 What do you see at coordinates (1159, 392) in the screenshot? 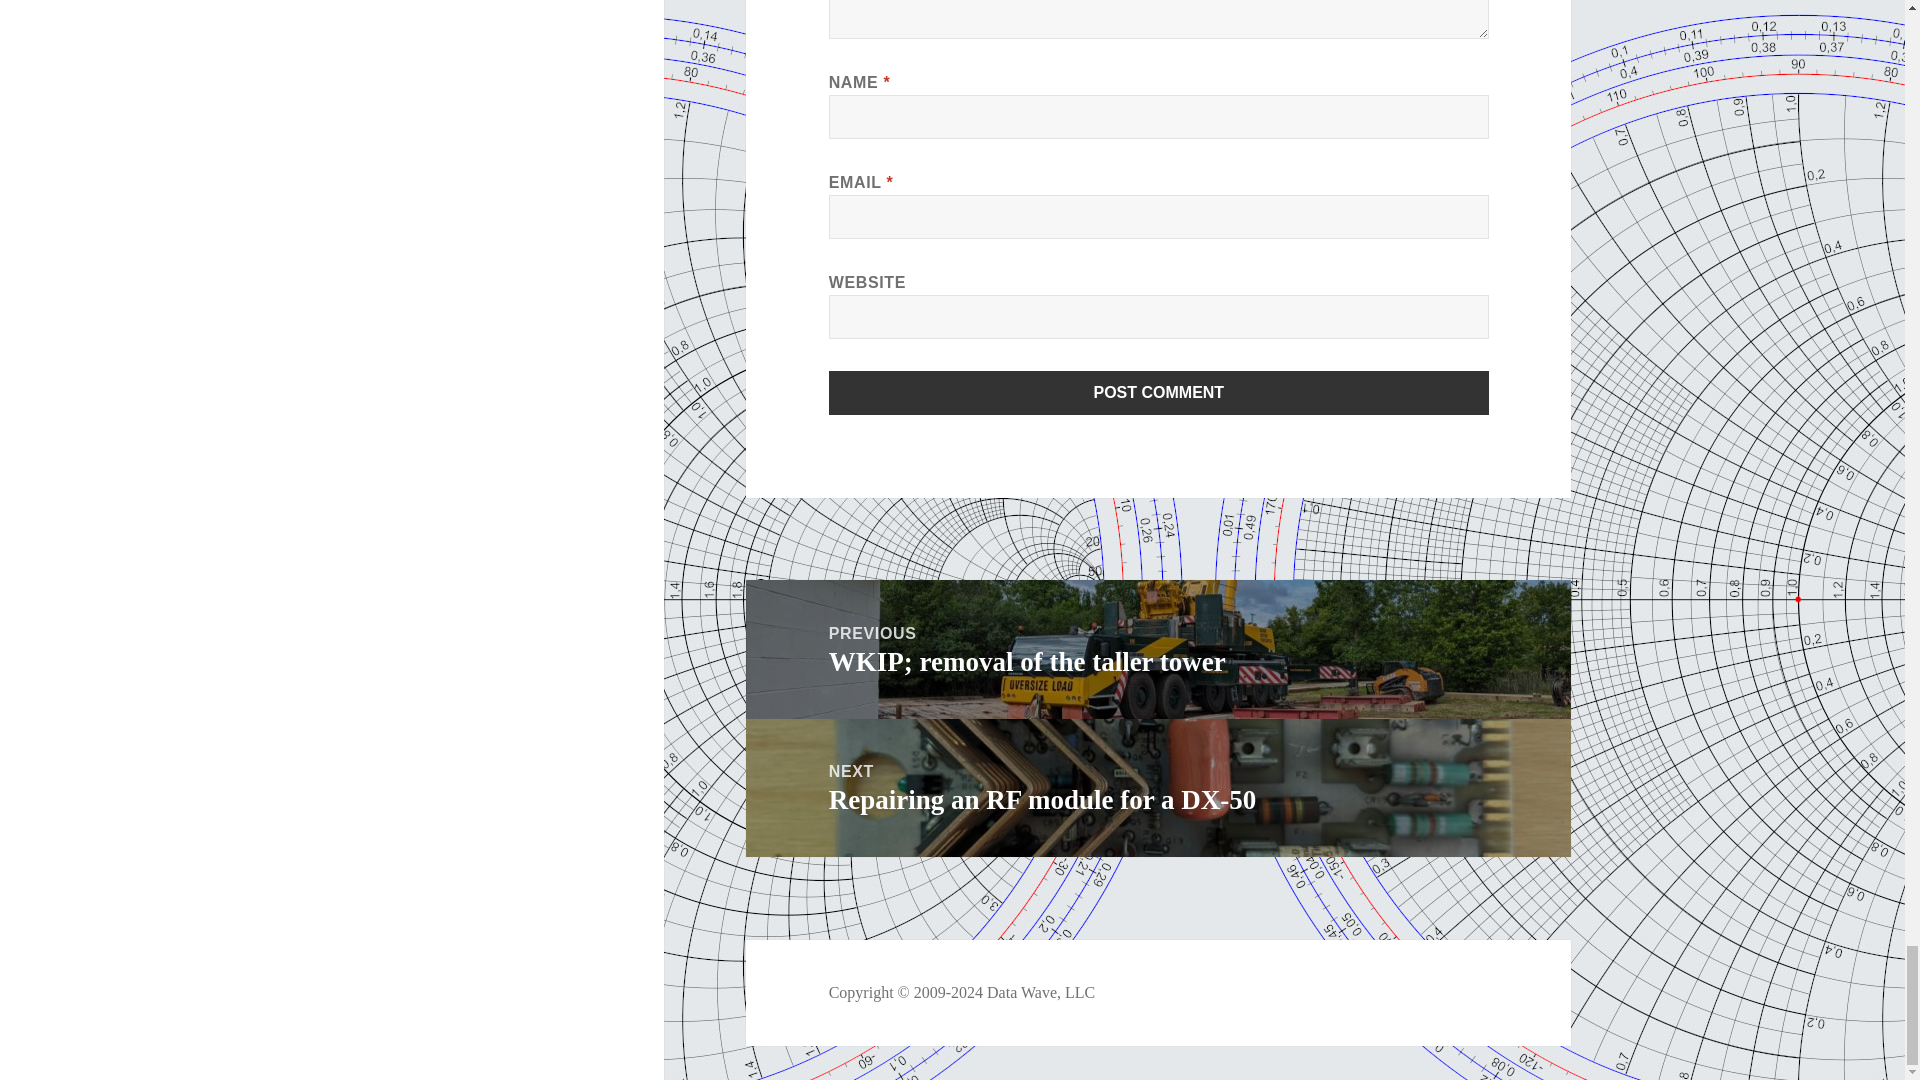
I see `Post Comment` at bounding box center [1159, 392].